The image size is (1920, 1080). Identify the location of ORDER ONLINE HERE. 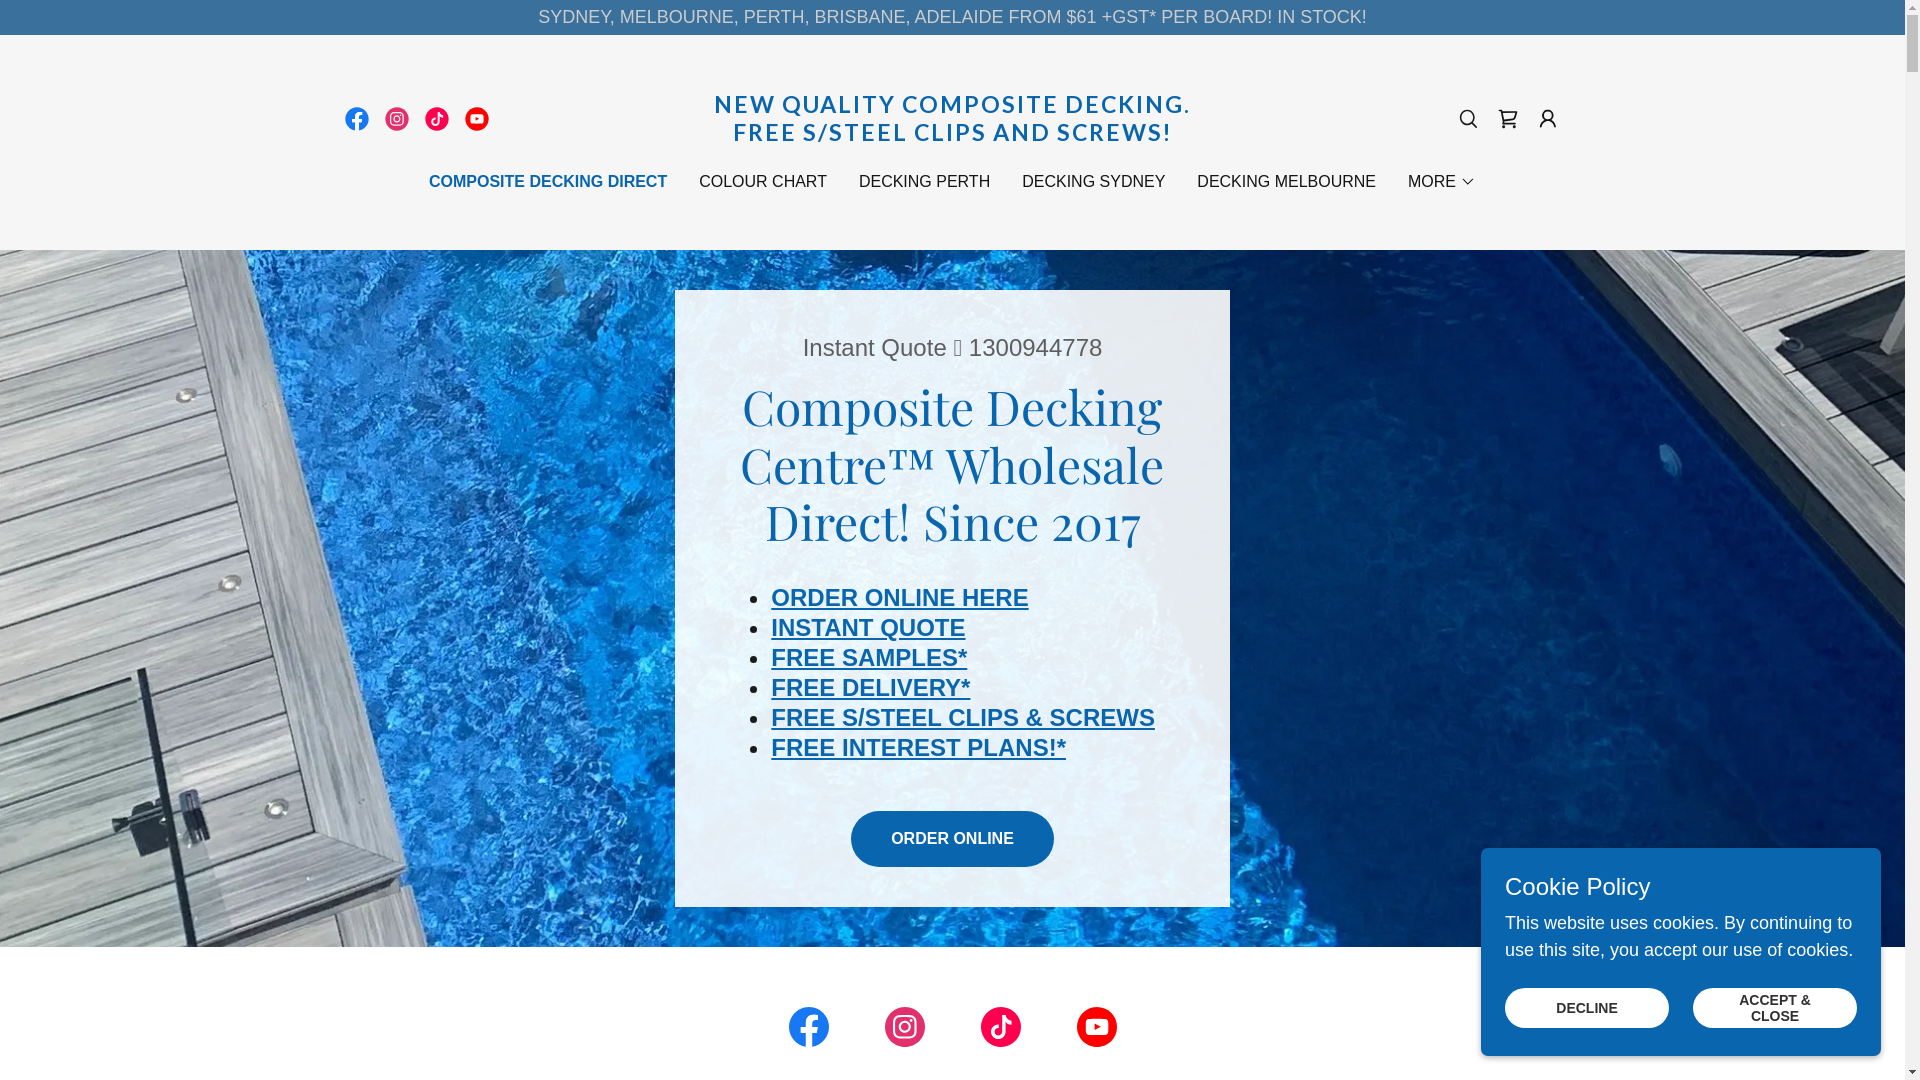
(900, 598).